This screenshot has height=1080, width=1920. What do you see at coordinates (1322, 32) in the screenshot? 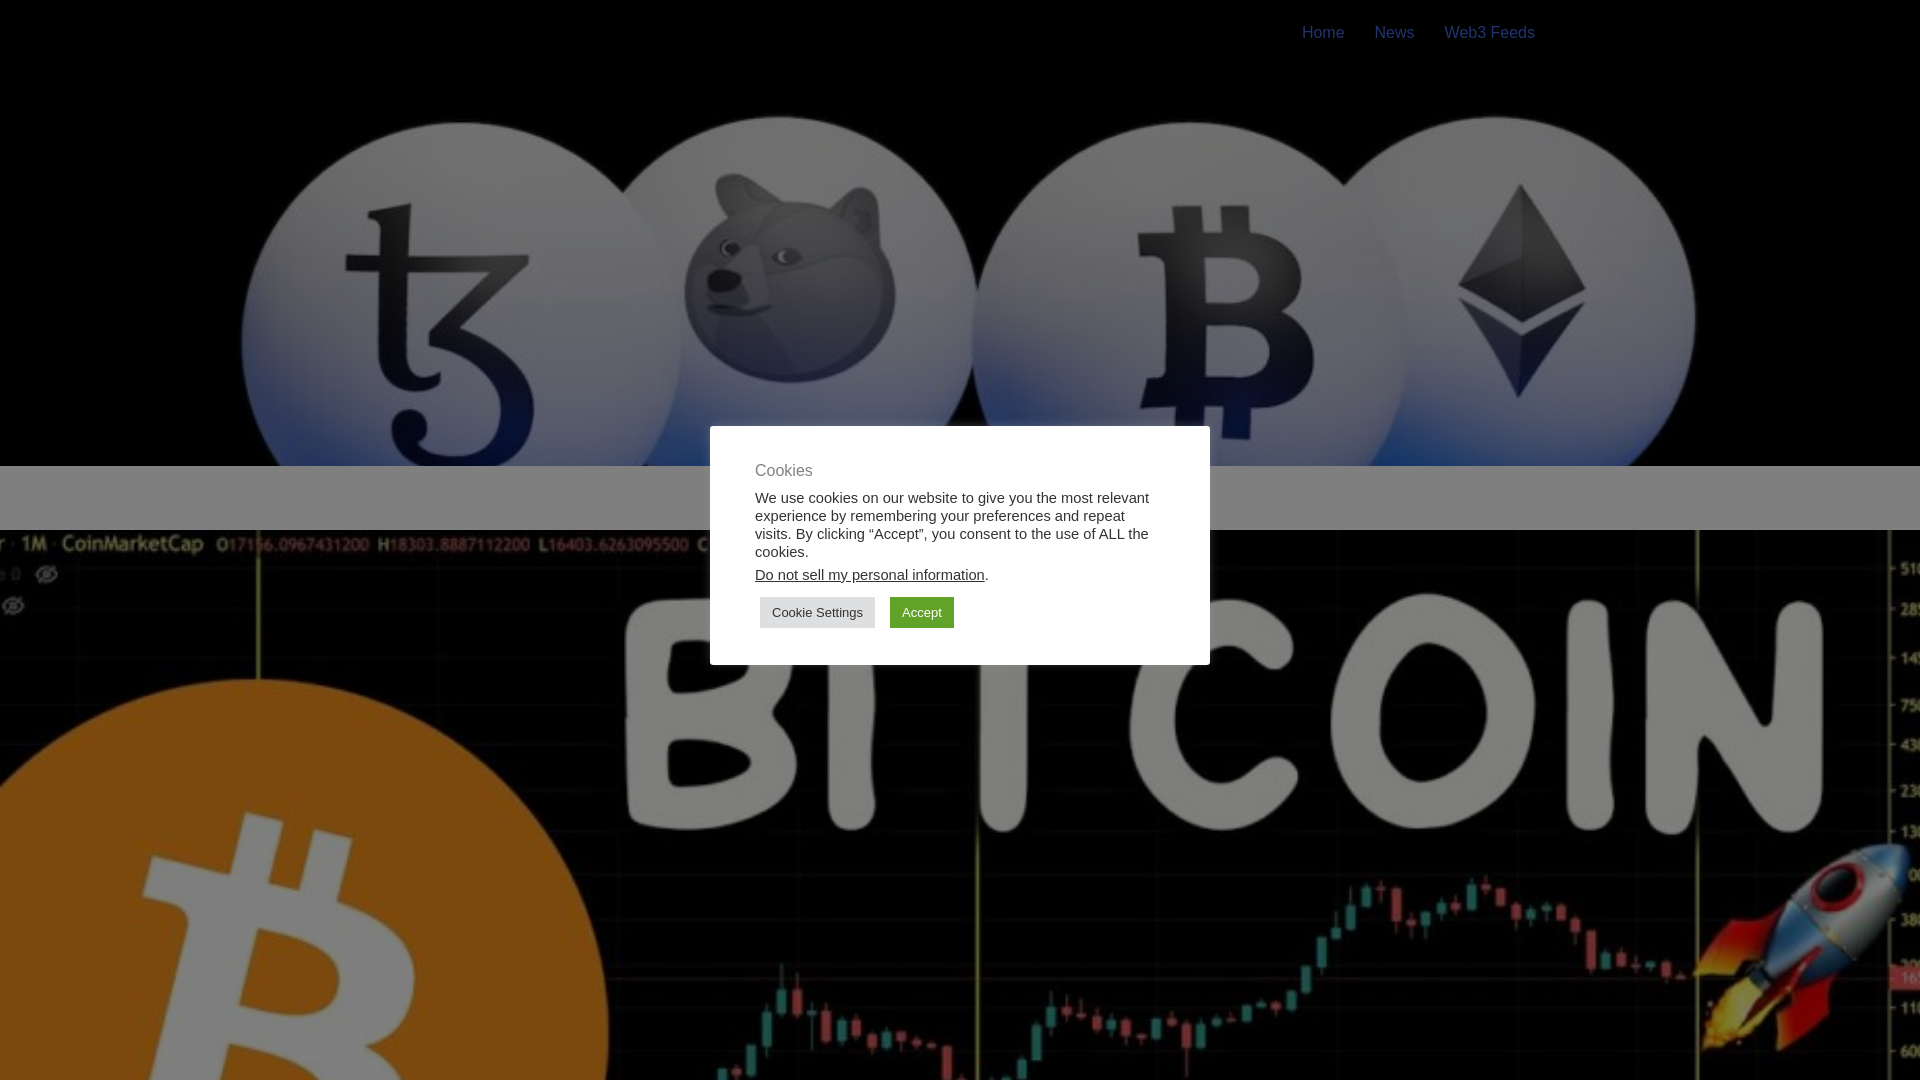
I see `Home` at bounding box center [1322, 32].